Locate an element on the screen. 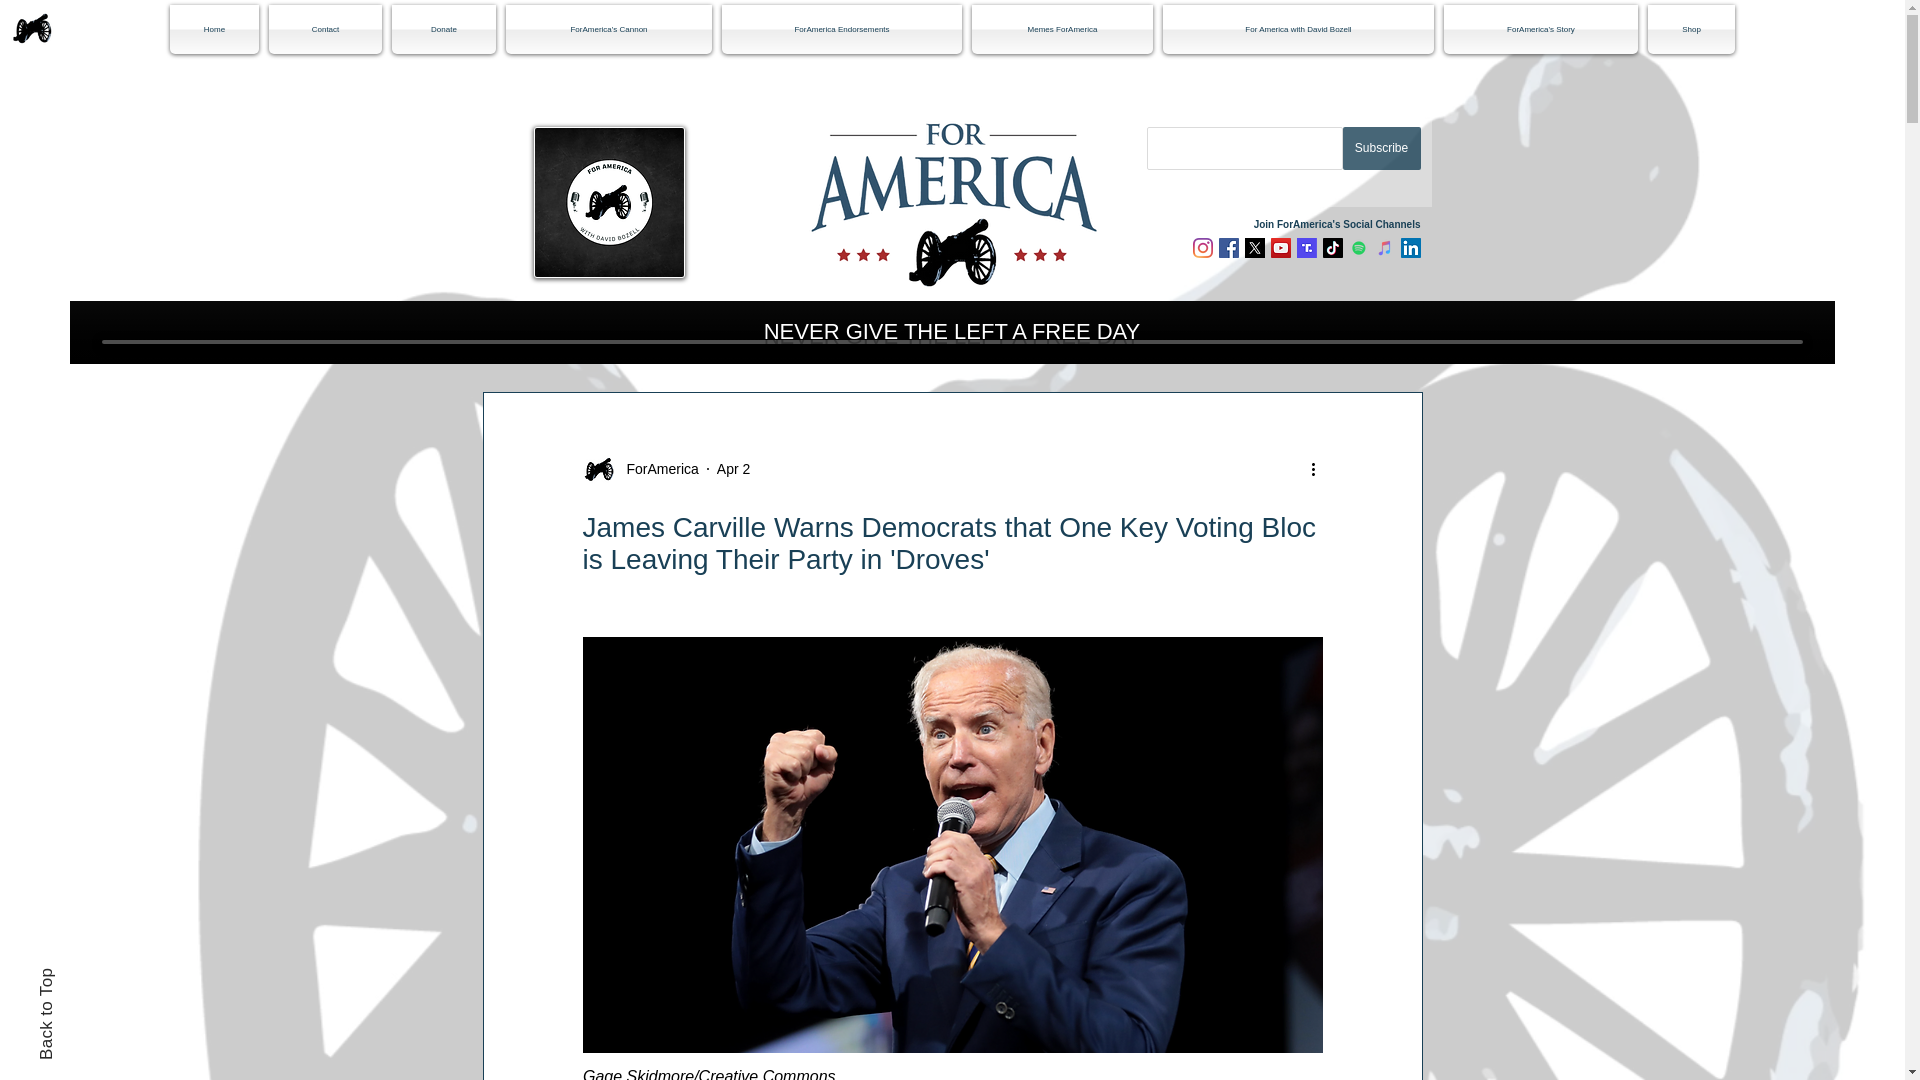  Home is located at coordinates (217, 30).